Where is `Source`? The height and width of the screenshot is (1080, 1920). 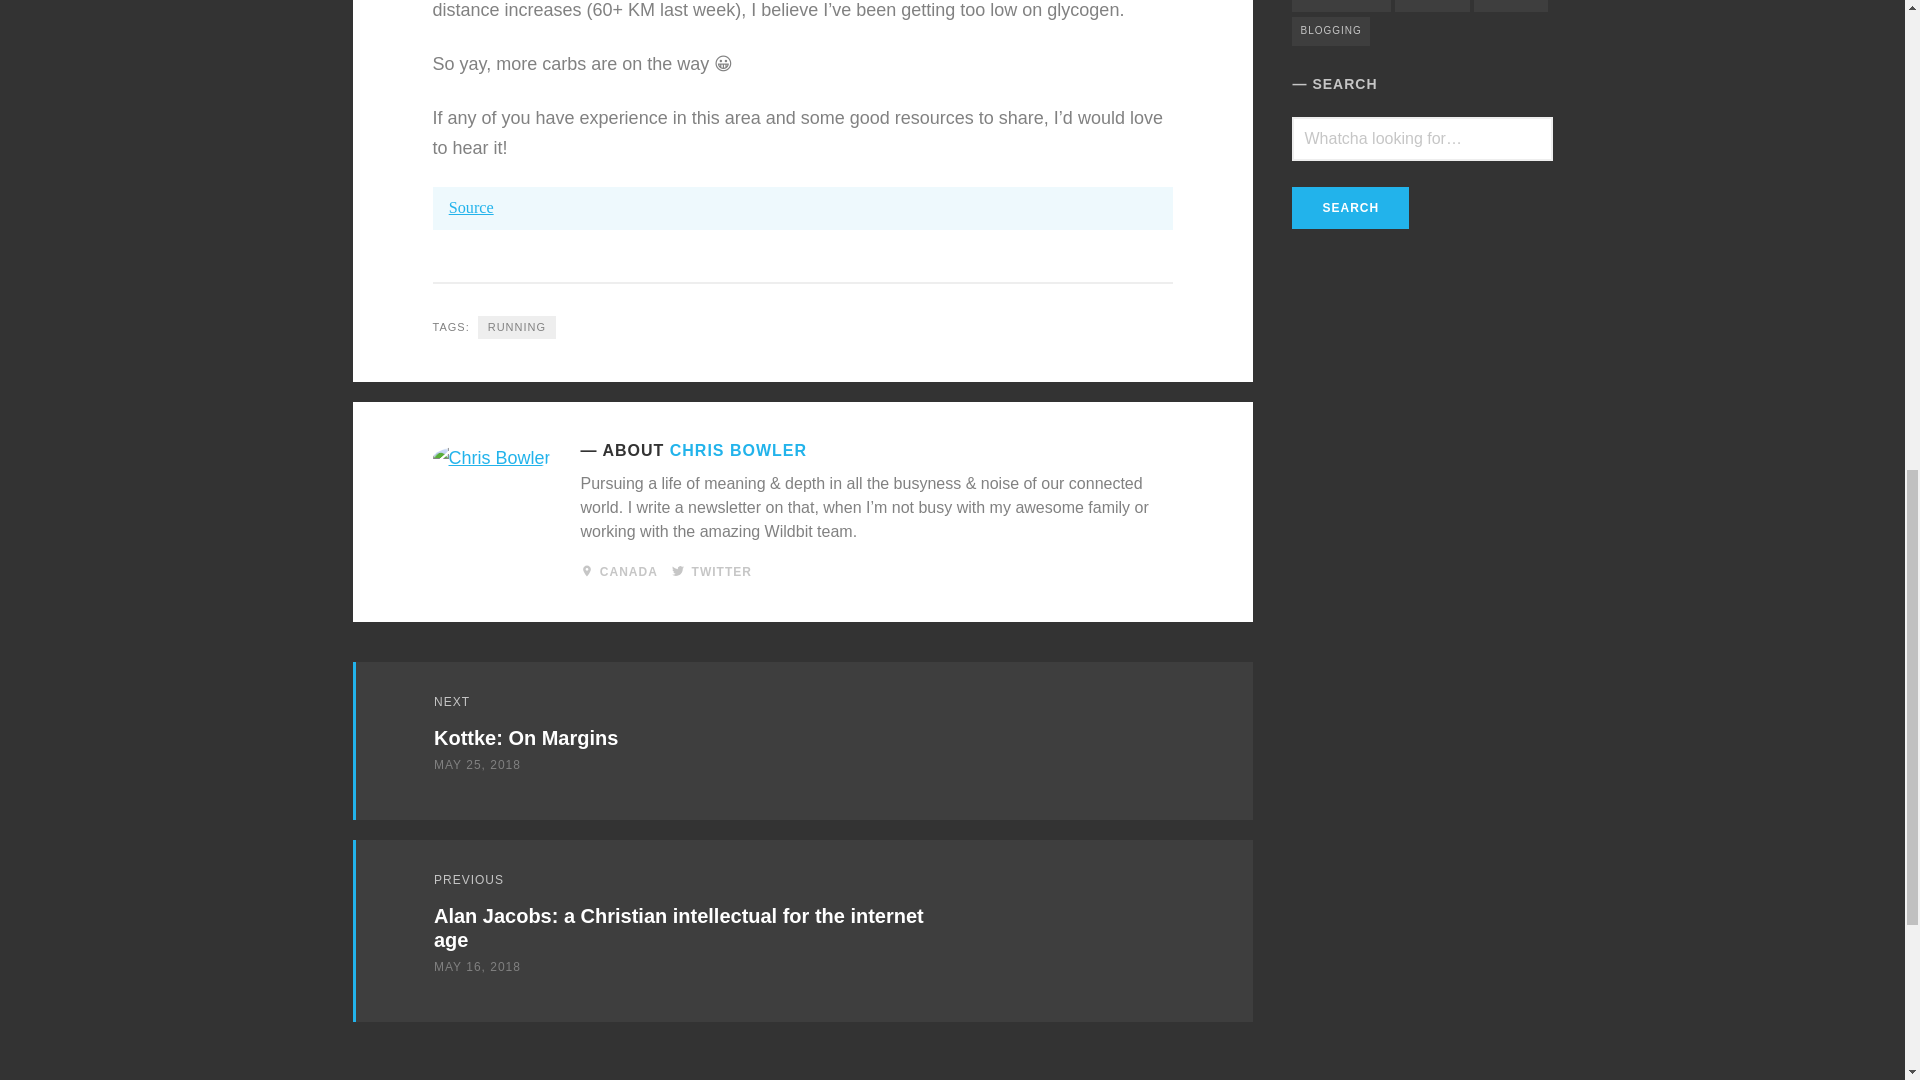 Source is located at coordinates (471, 206).